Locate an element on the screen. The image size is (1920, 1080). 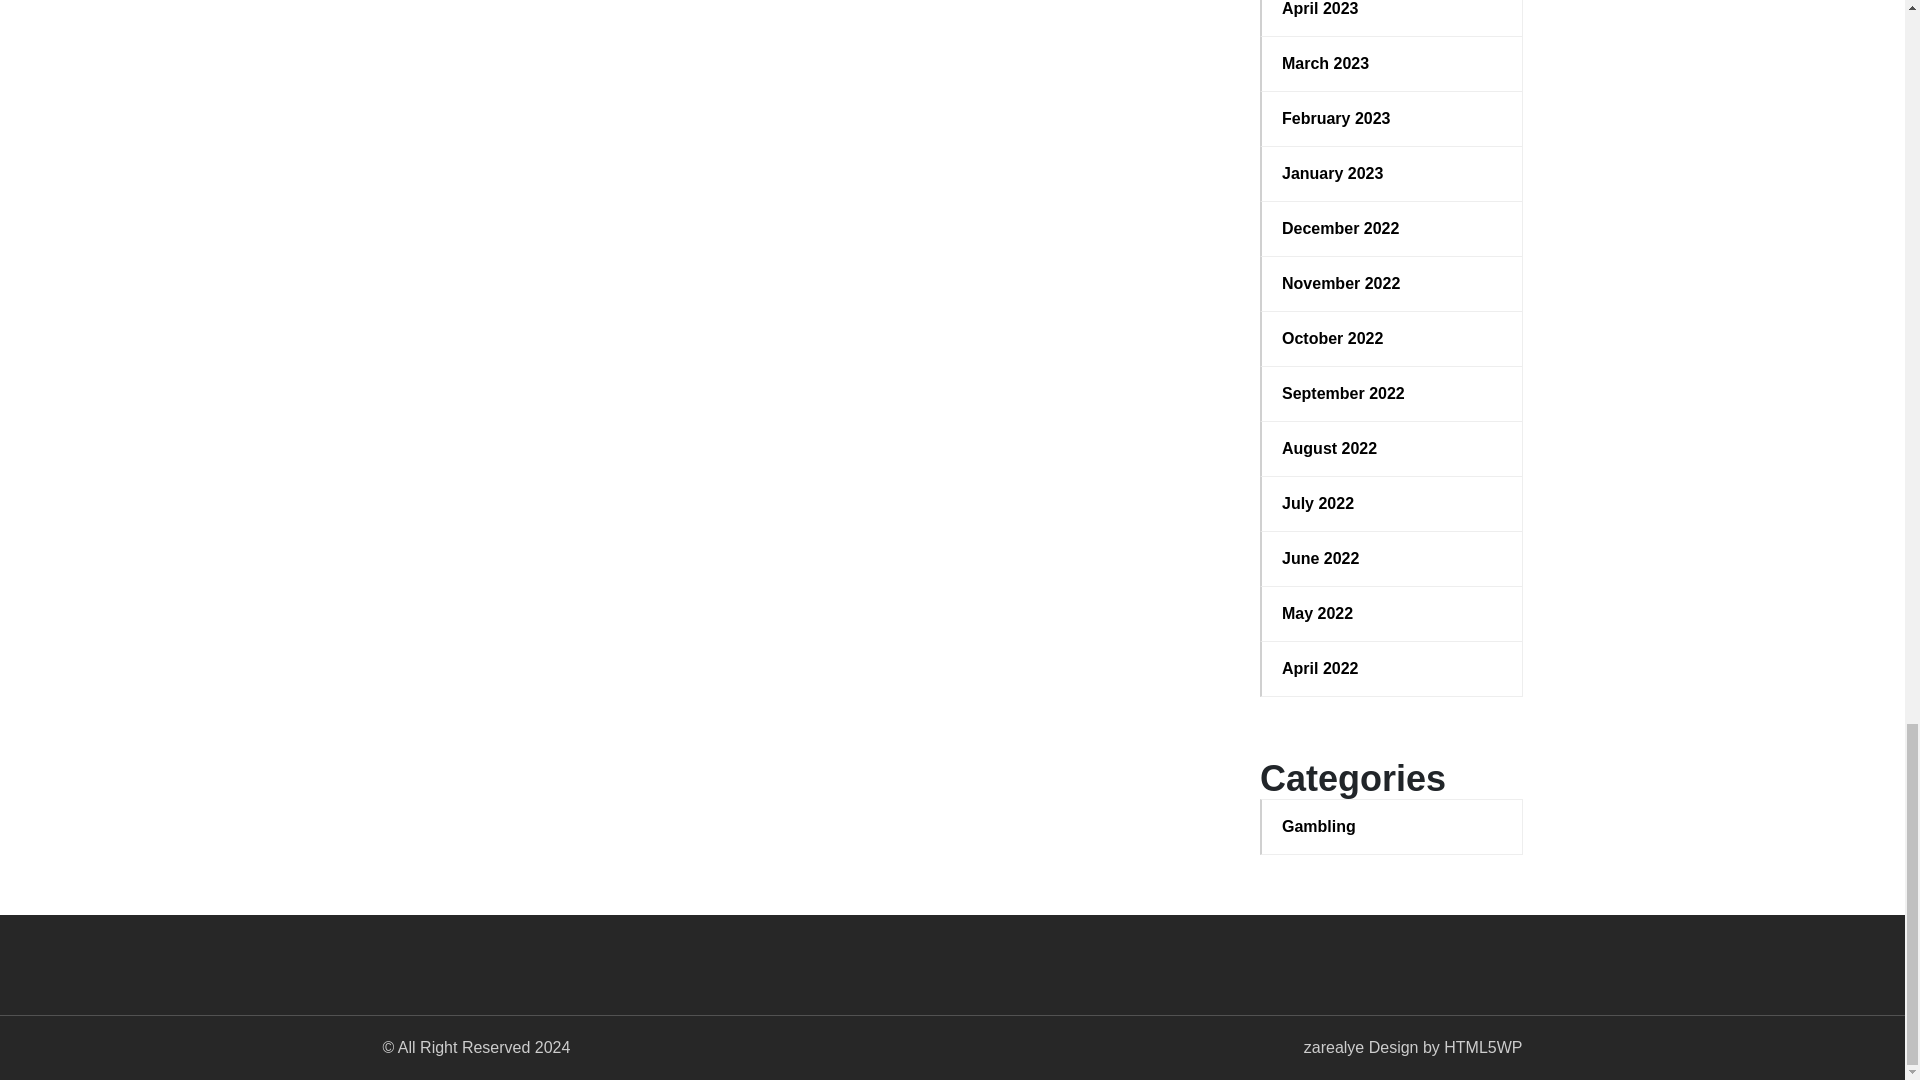
August 2022 is located at coordinates (1392, 449).